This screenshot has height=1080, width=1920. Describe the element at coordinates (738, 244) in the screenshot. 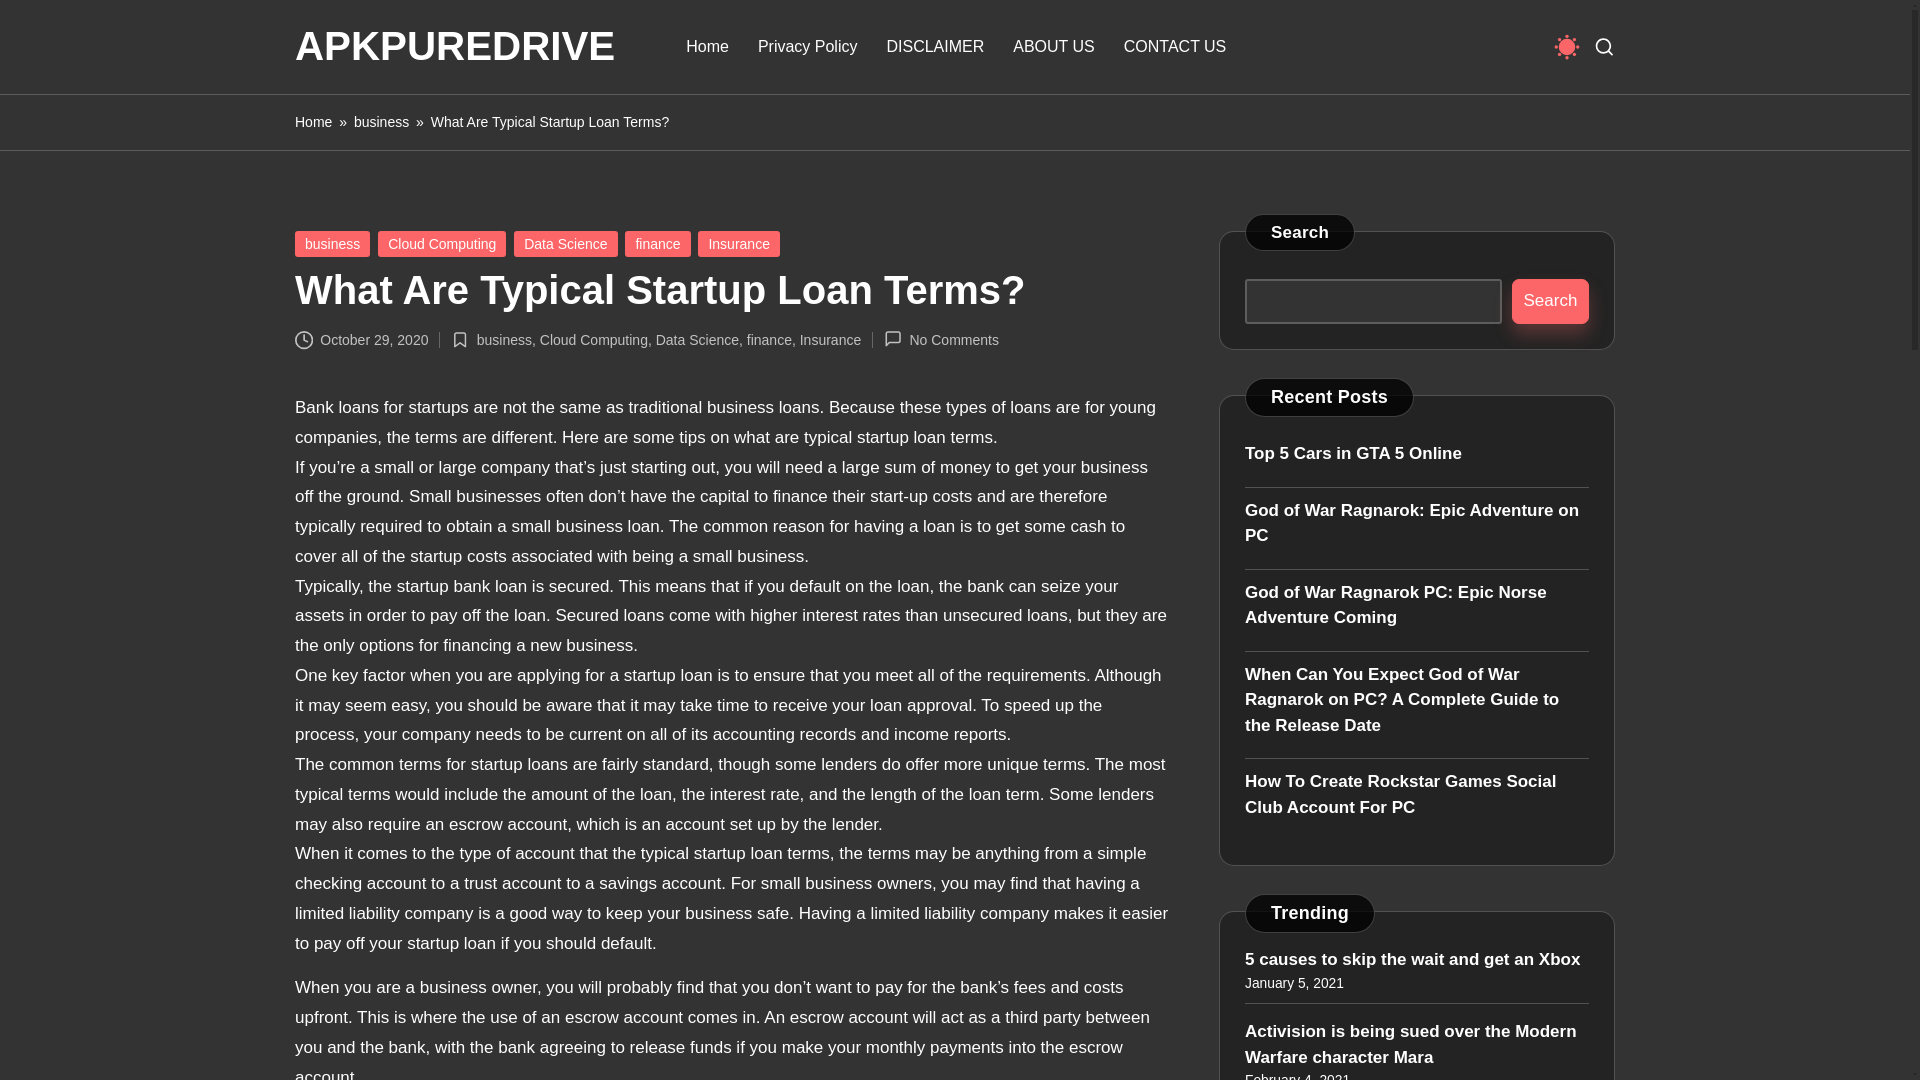

I see `Insurance` at that location.